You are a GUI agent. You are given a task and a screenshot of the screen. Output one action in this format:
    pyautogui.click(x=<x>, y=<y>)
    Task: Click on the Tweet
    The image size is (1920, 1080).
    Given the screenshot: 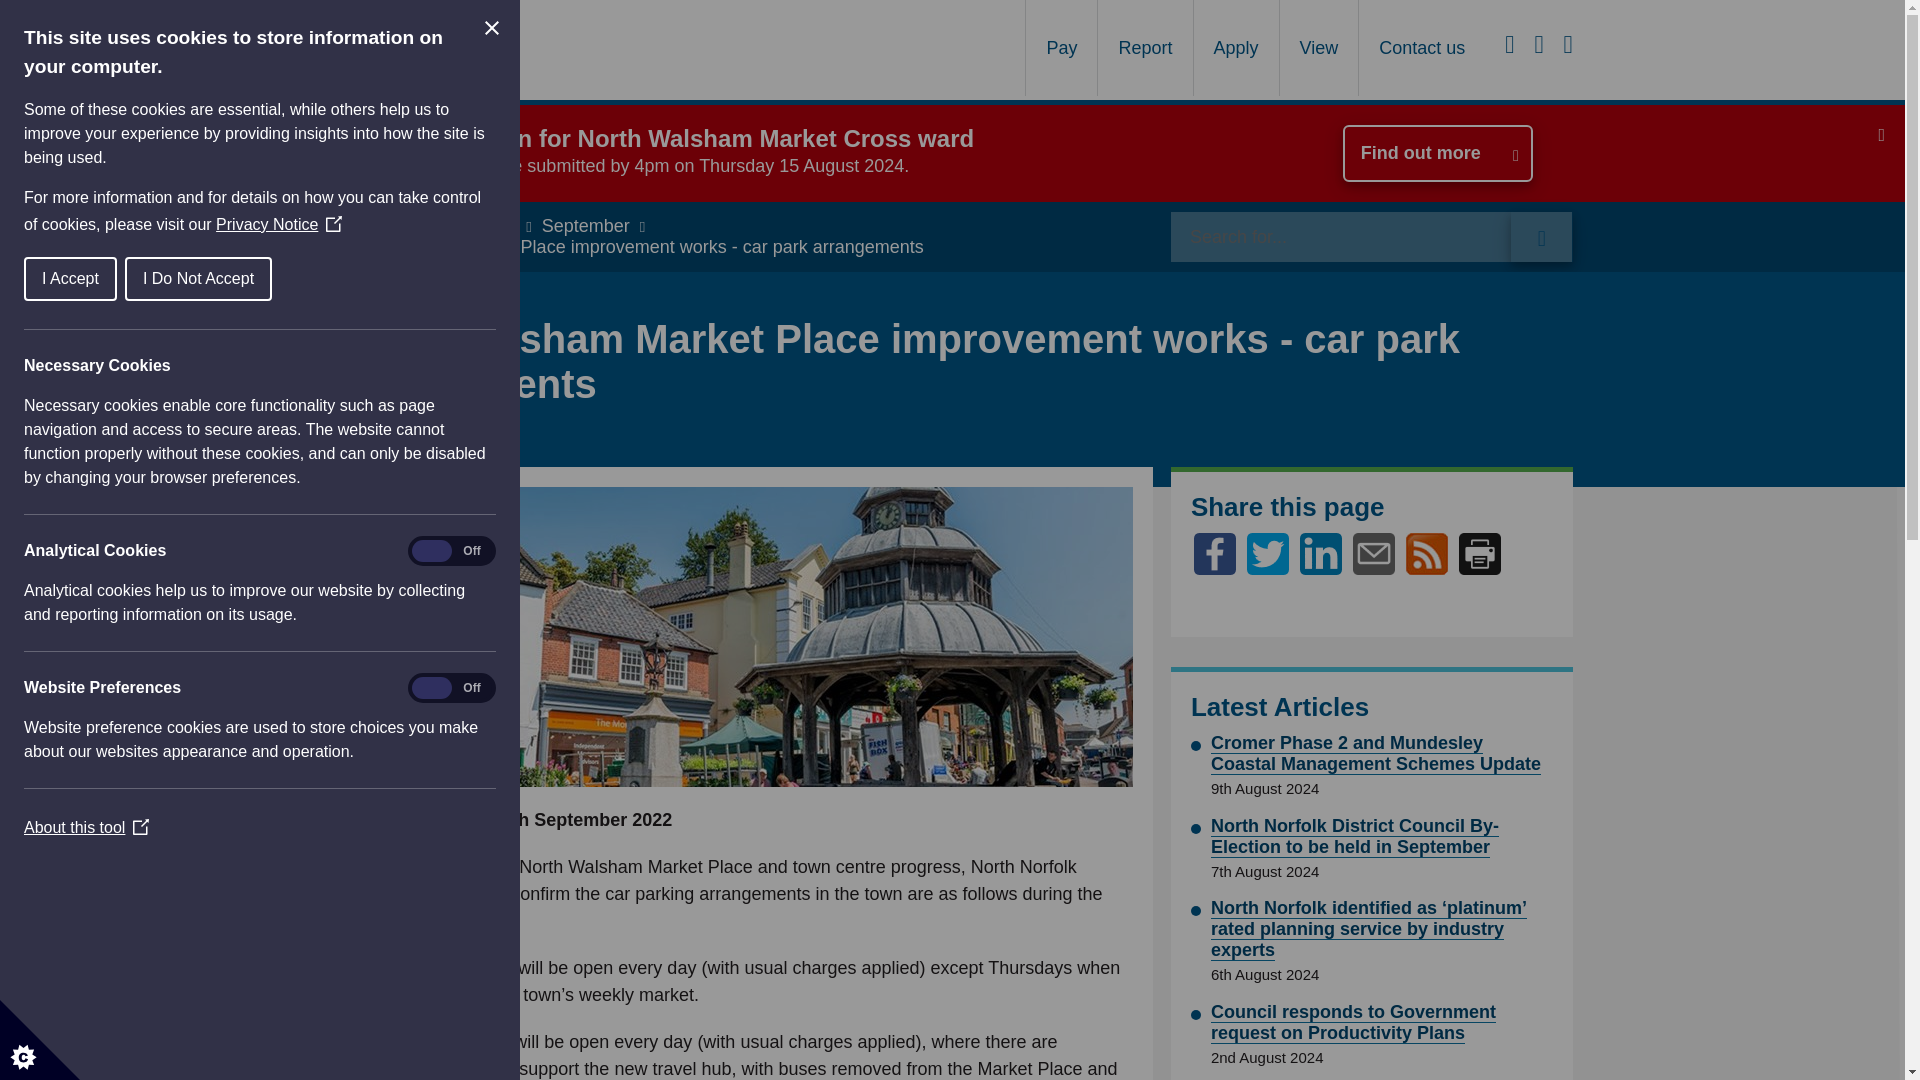 What is the action you would take?
    pyautogui.click(x=1267, y=568)
    